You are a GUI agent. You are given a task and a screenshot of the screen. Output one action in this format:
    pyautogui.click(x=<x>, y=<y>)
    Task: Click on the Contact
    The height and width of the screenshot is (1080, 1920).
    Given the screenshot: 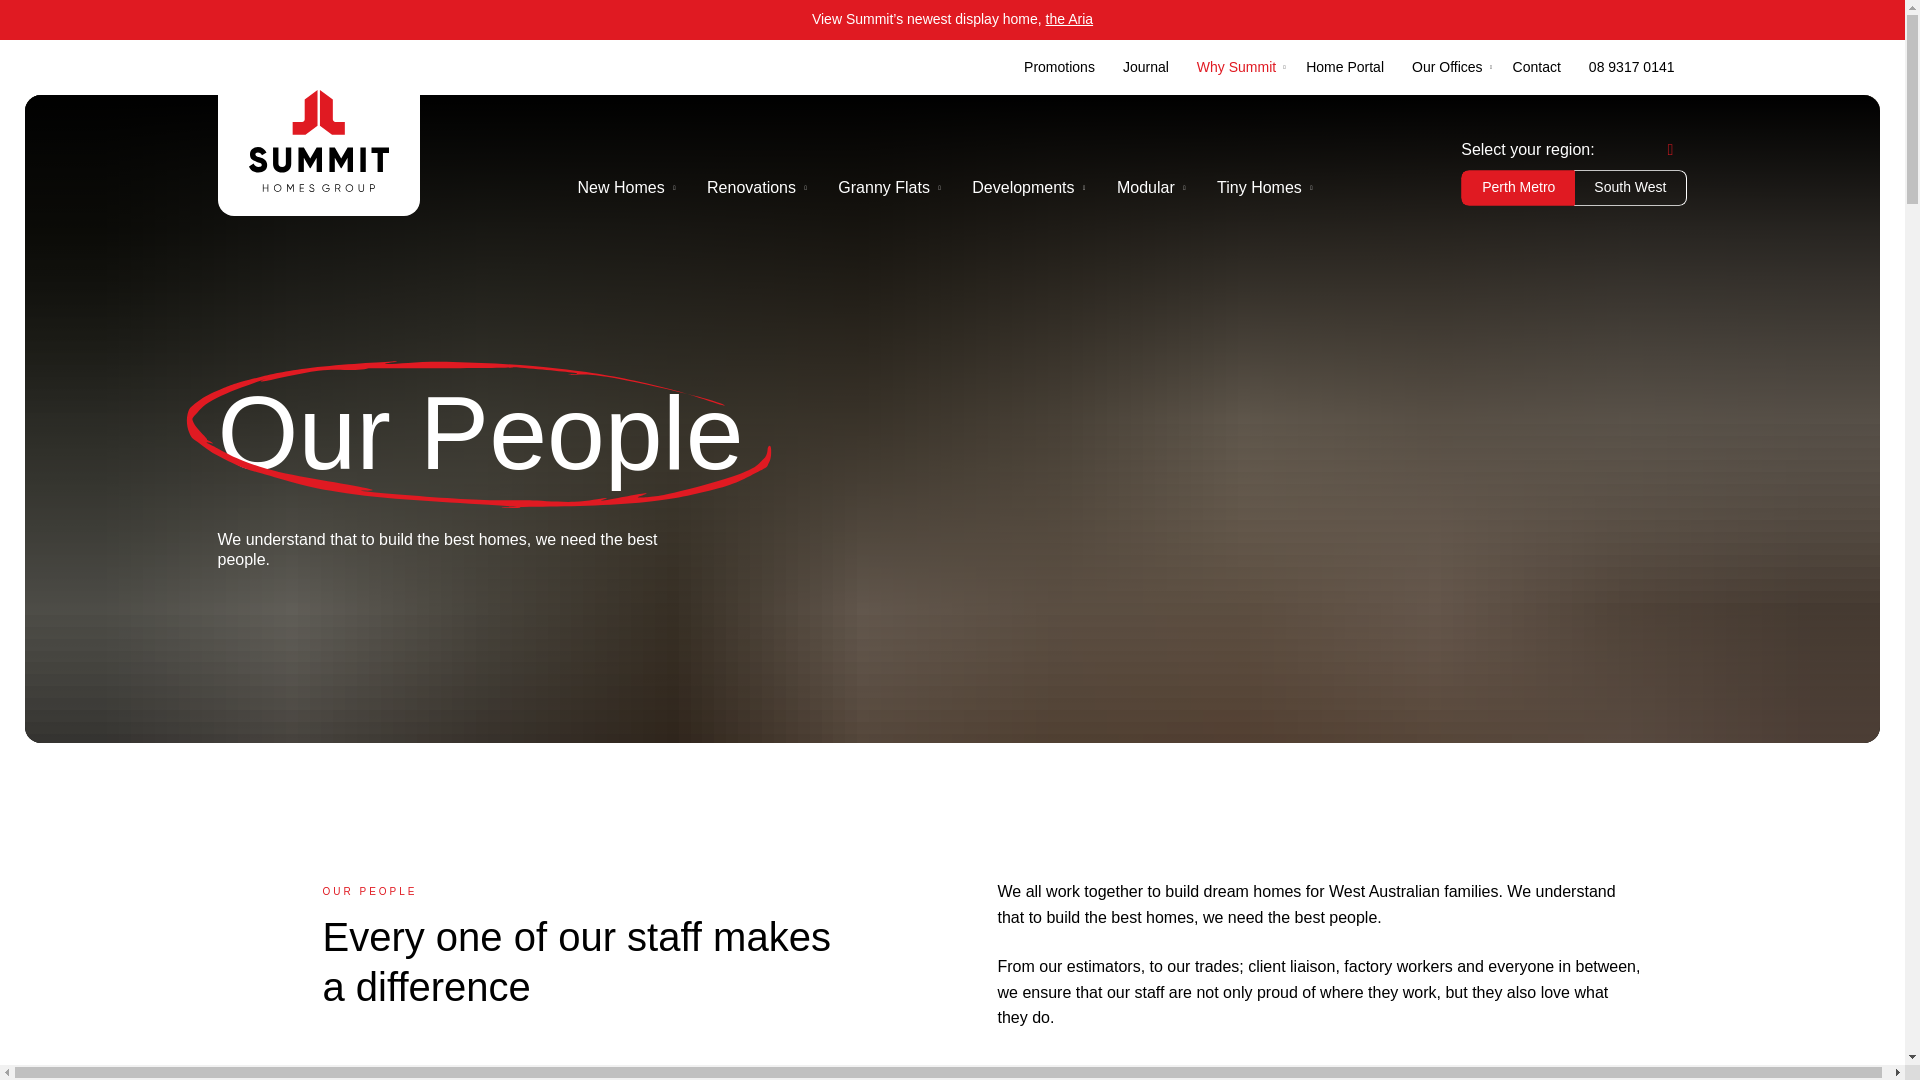 What is the action you would take?
    pyautogui.click(x=1536, y=68)
    